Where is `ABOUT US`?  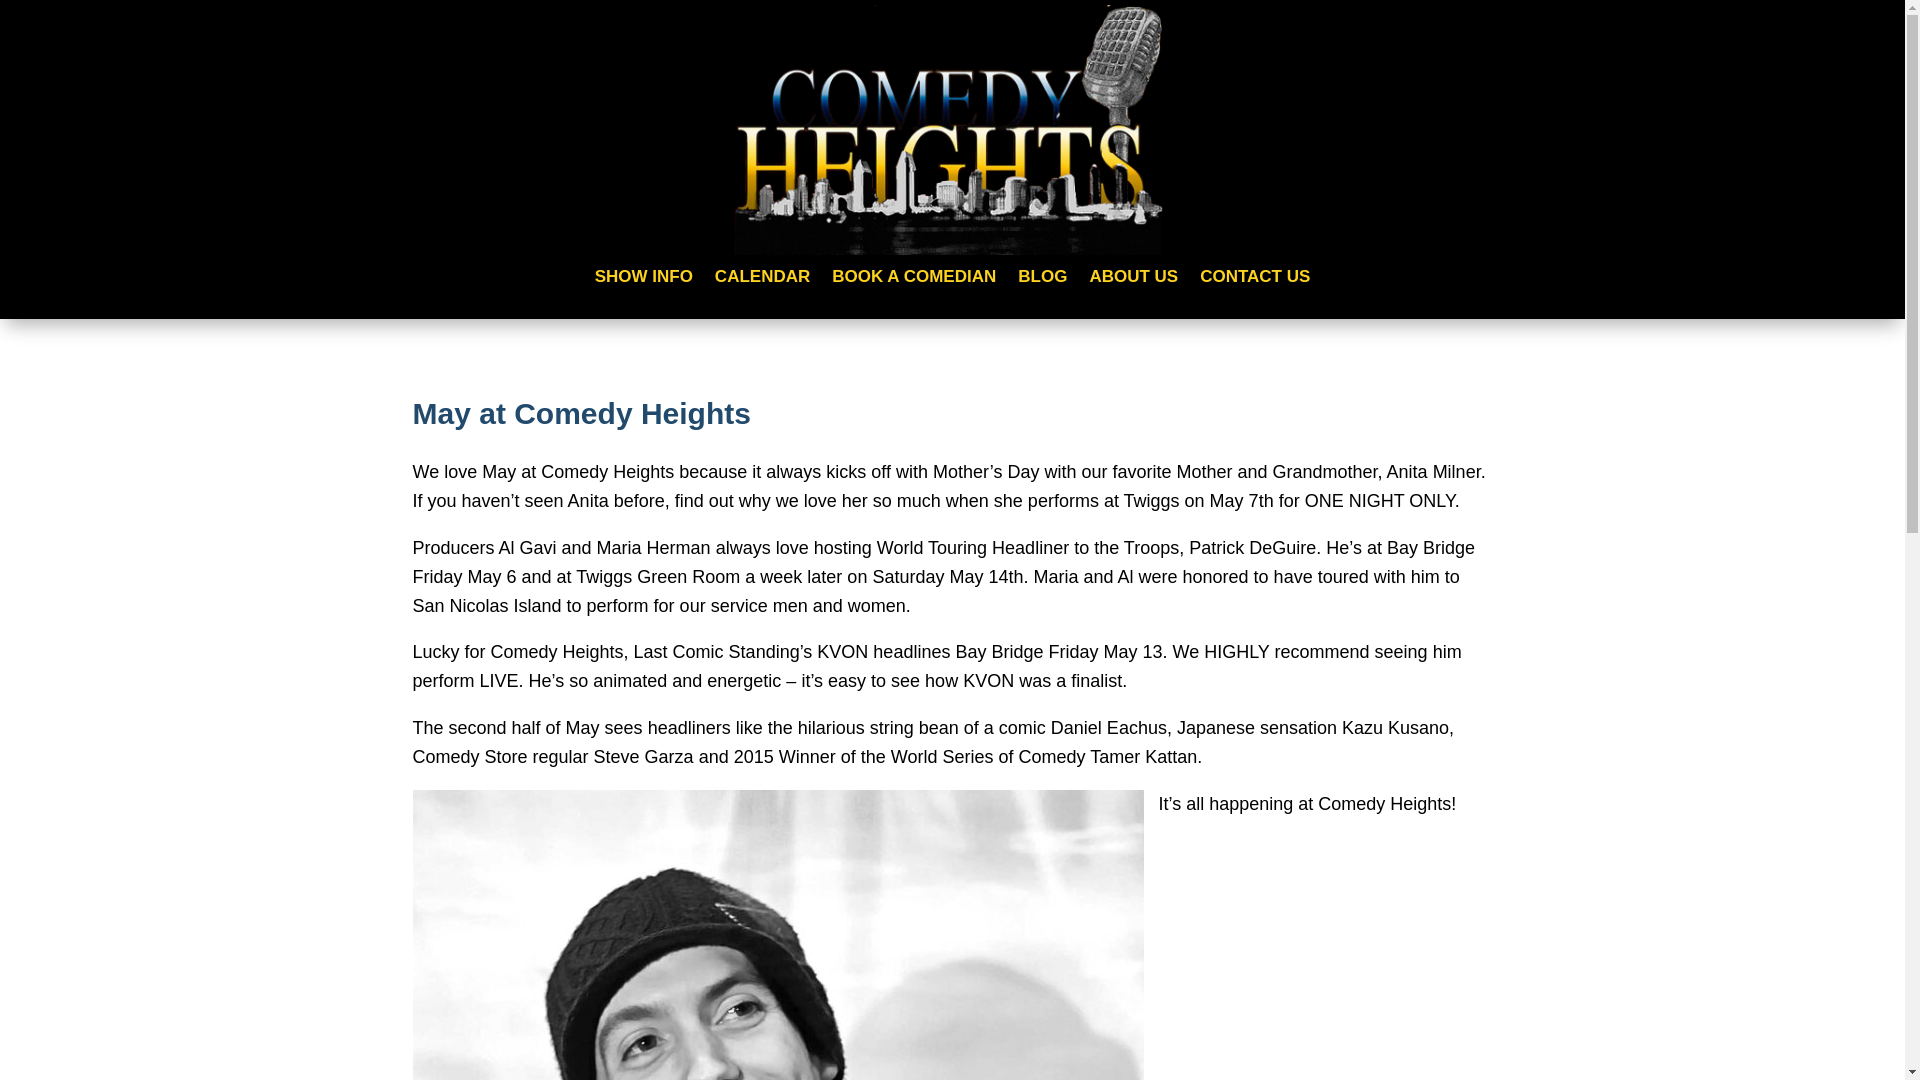
ABOUT US is located at coordinates (1133, 280).